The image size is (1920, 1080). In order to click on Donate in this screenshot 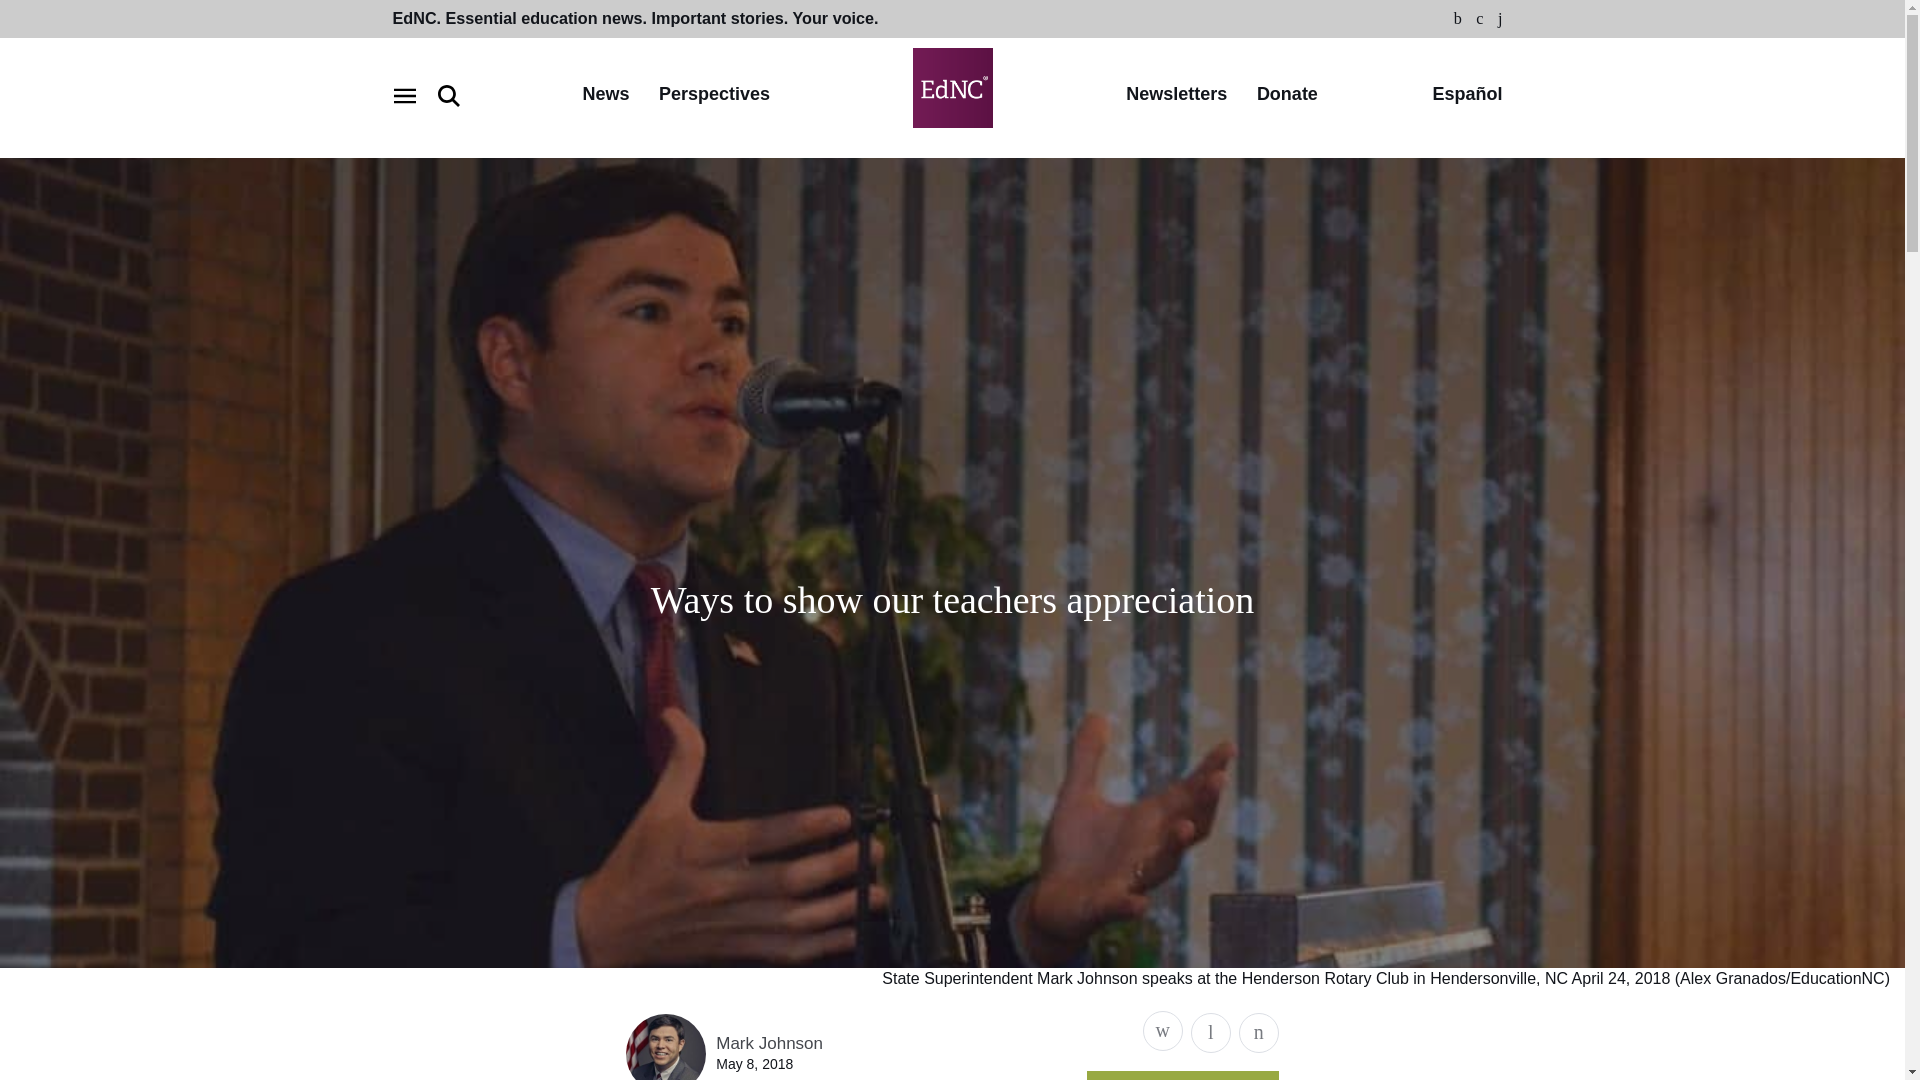, I will do `click(1287, 95)`.